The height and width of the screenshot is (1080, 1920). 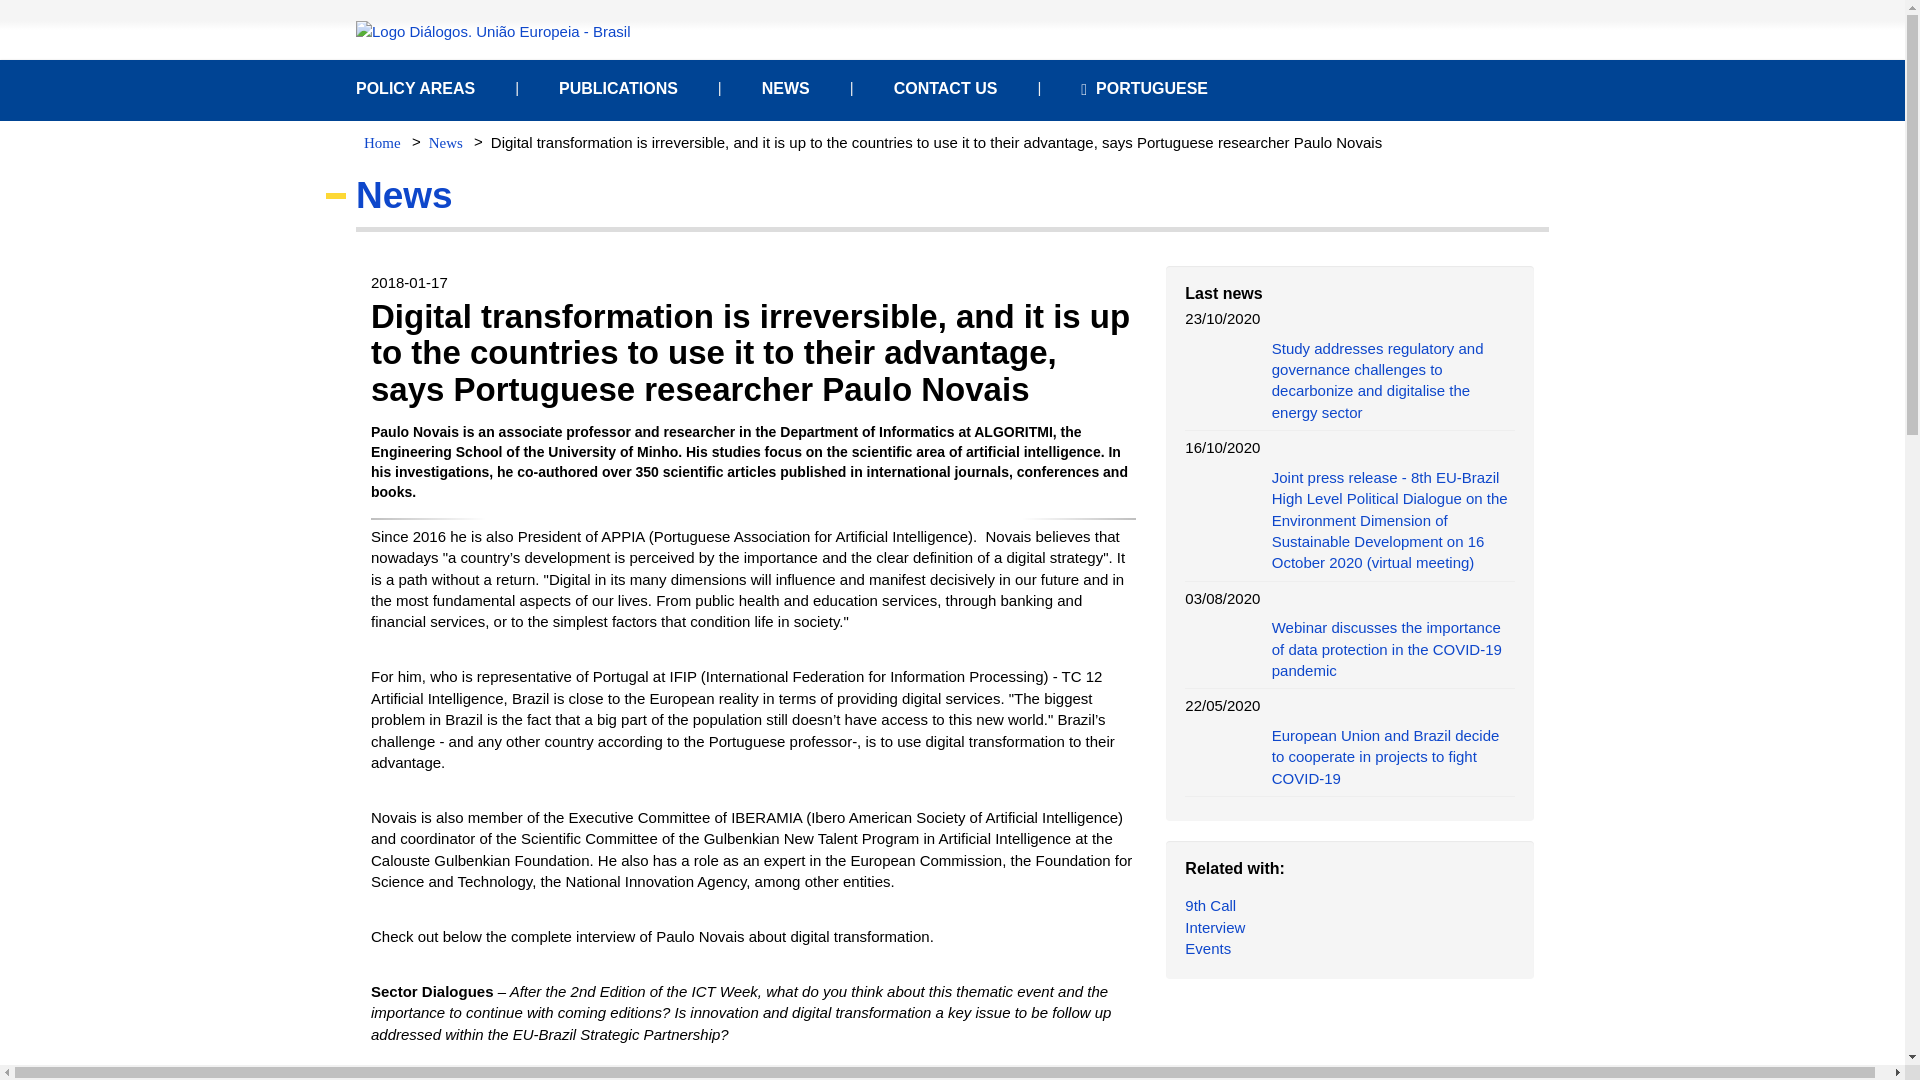 I want to click on 9th Call, so click(x=1210, y=905).